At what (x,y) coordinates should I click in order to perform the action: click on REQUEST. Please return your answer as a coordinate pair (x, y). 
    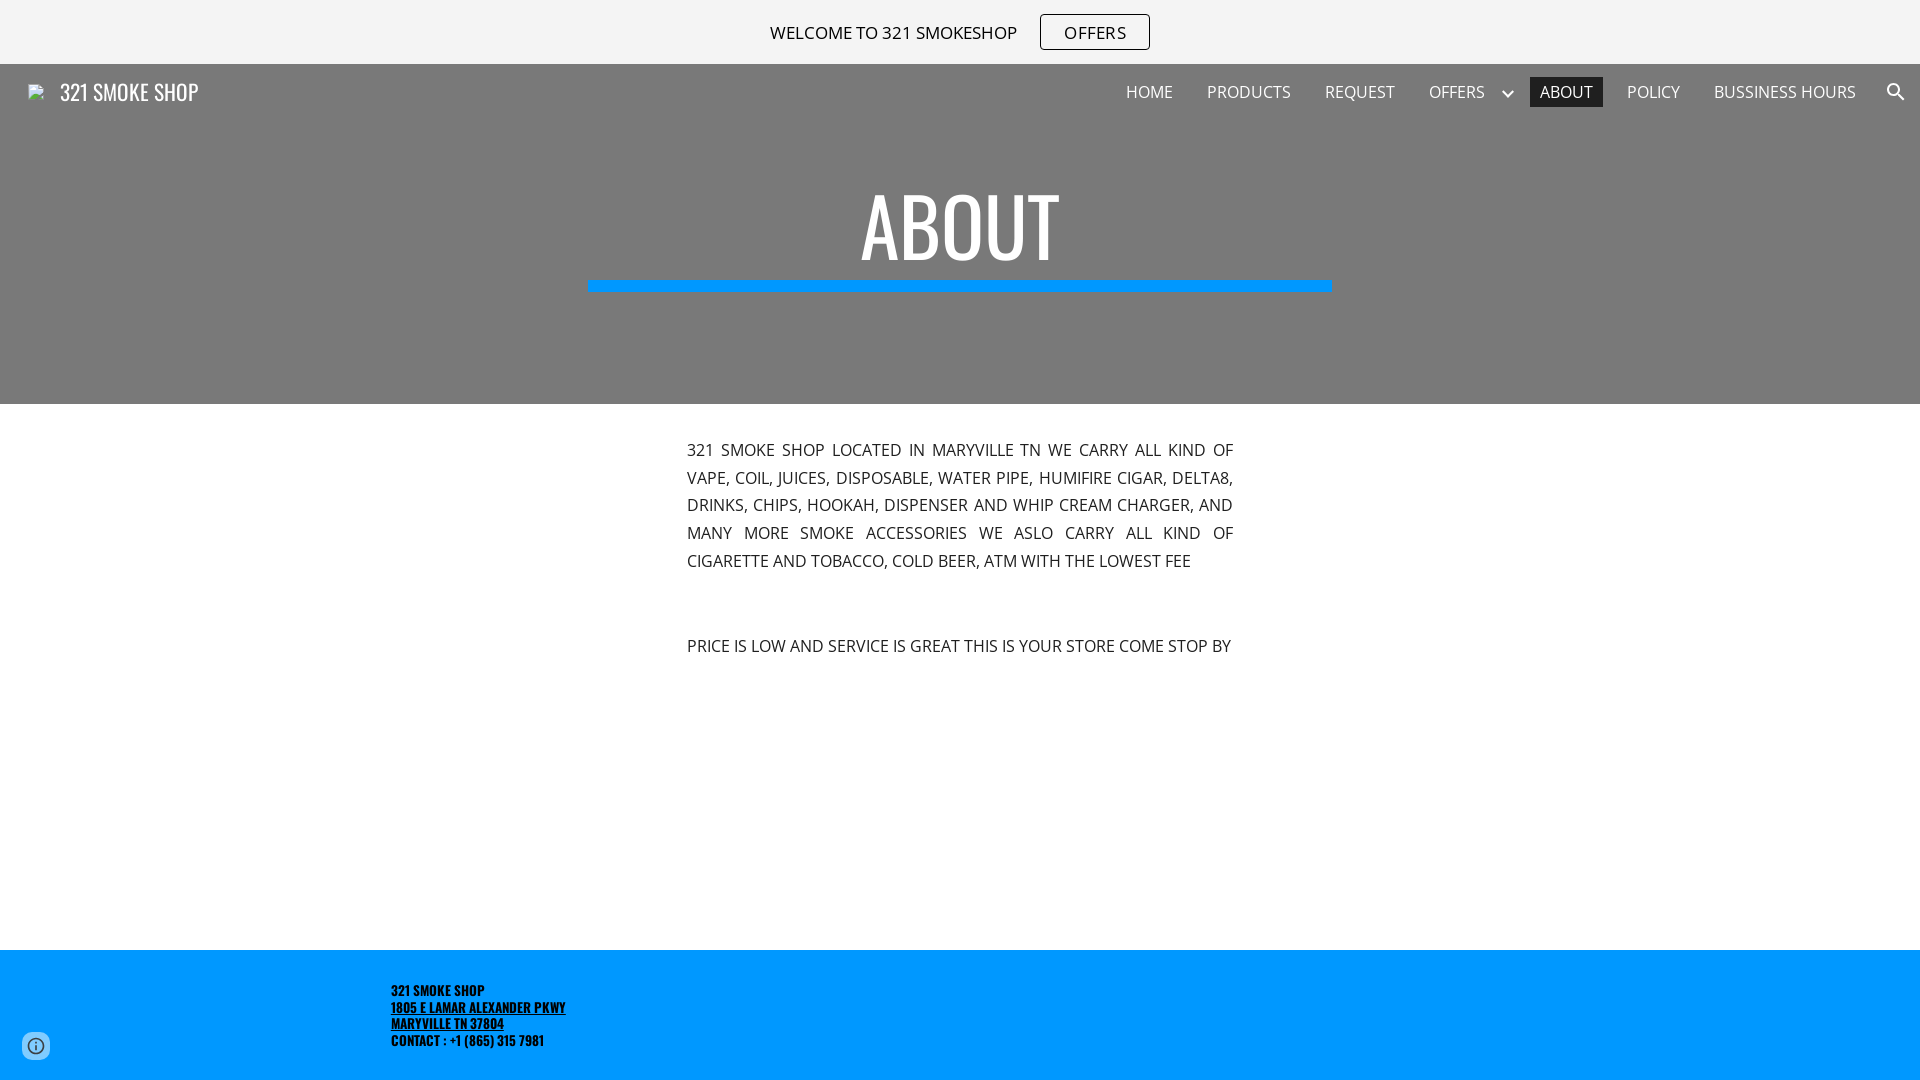
    Looking at the image, I should click on (1360, 92).